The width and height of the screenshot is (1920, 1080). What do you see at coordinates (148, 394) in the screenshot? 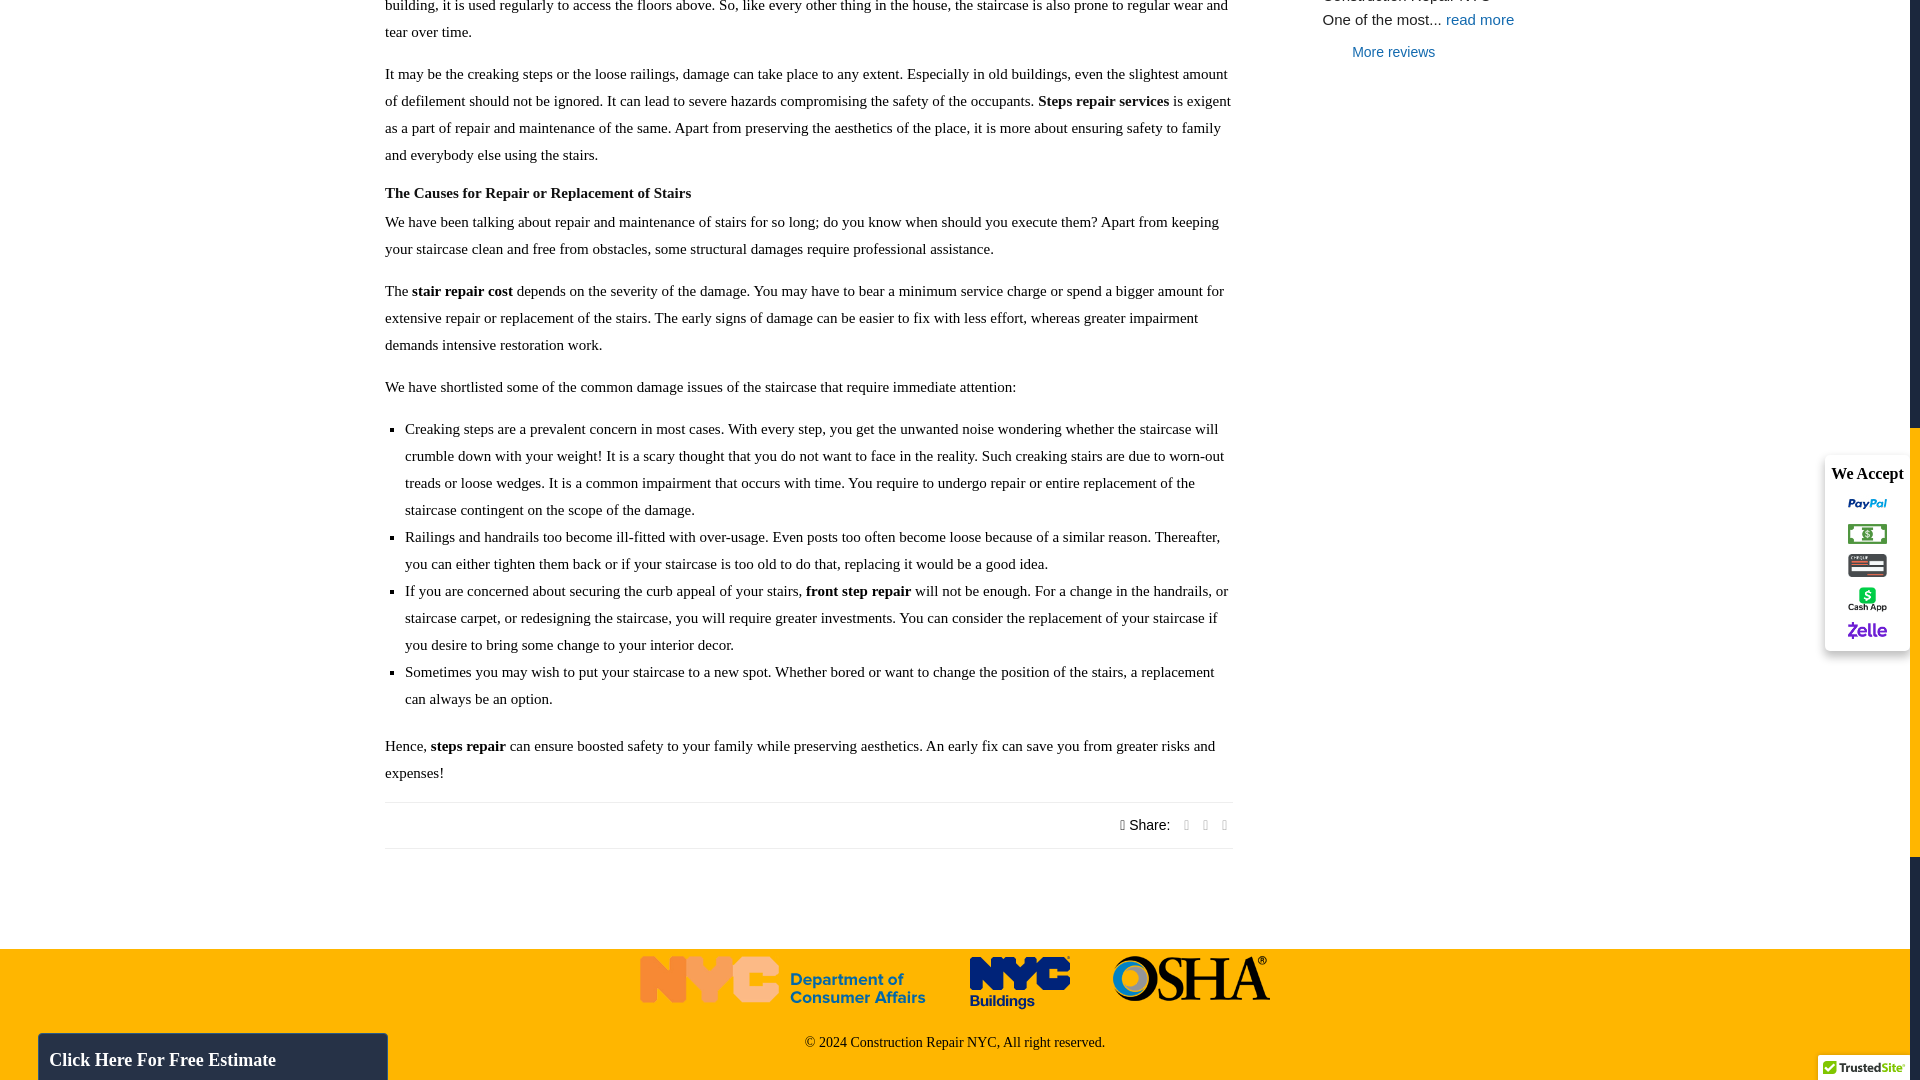
I see `Industrial` at bounding box center [148, 394].